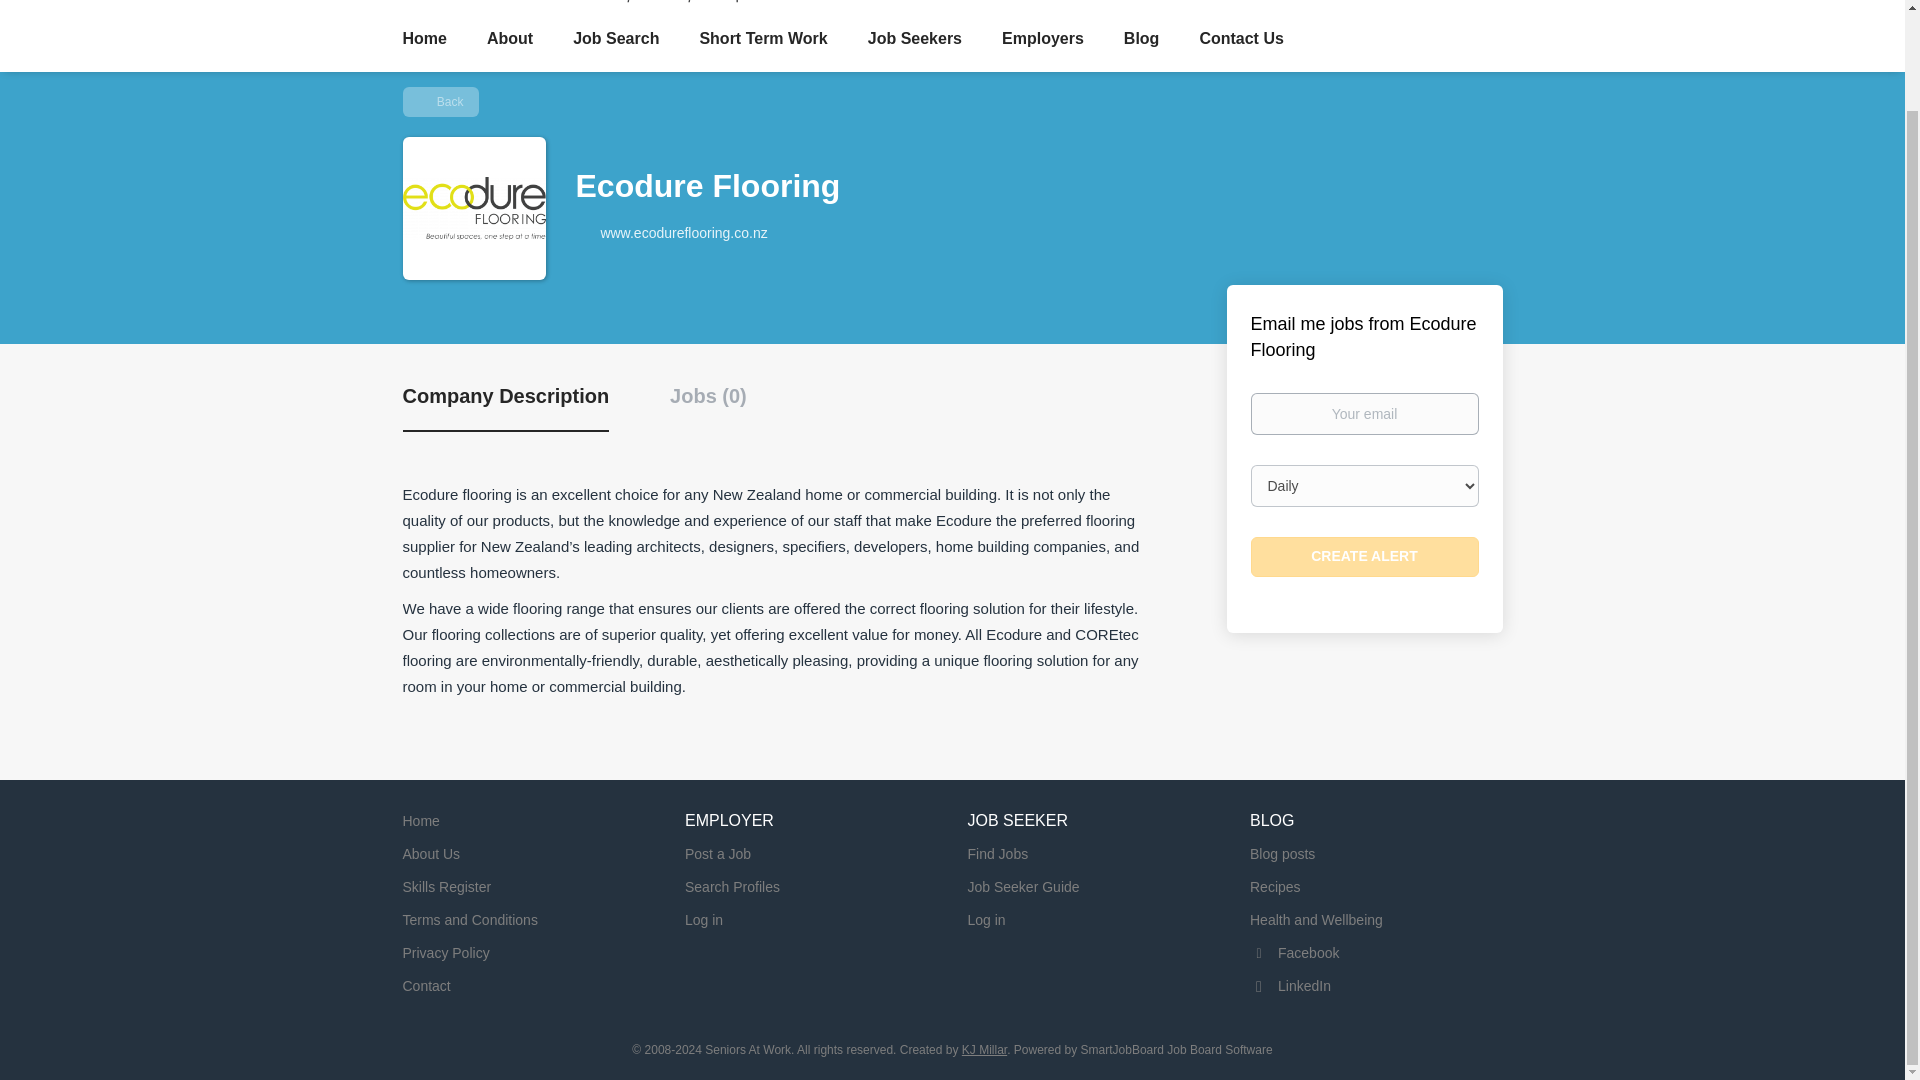 The height and width of the screenshot is (1080, 1920). Describe the element at coordinates (430, 853) in the screenshot. I see `View About Us page` at that location.